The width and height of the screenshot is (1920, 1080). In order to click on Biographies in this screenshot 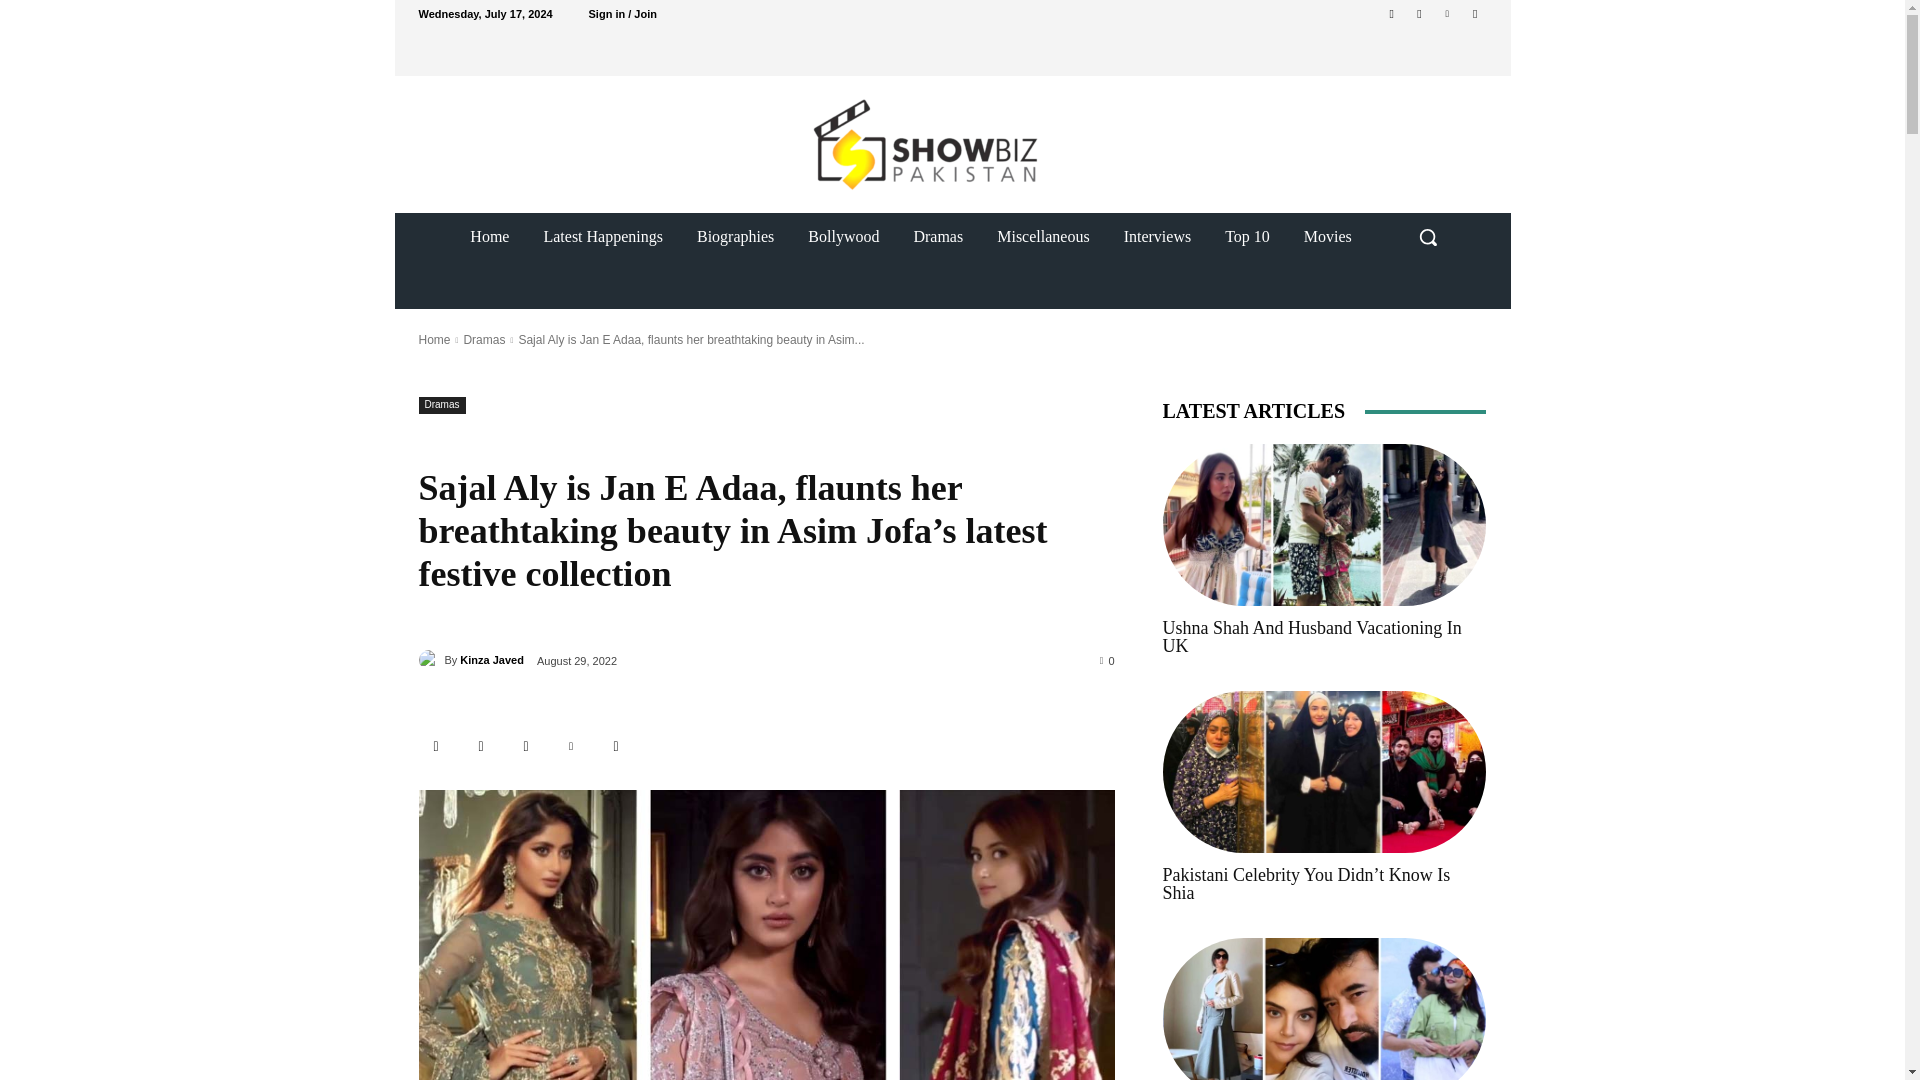, I will do `click(735, 236)`.